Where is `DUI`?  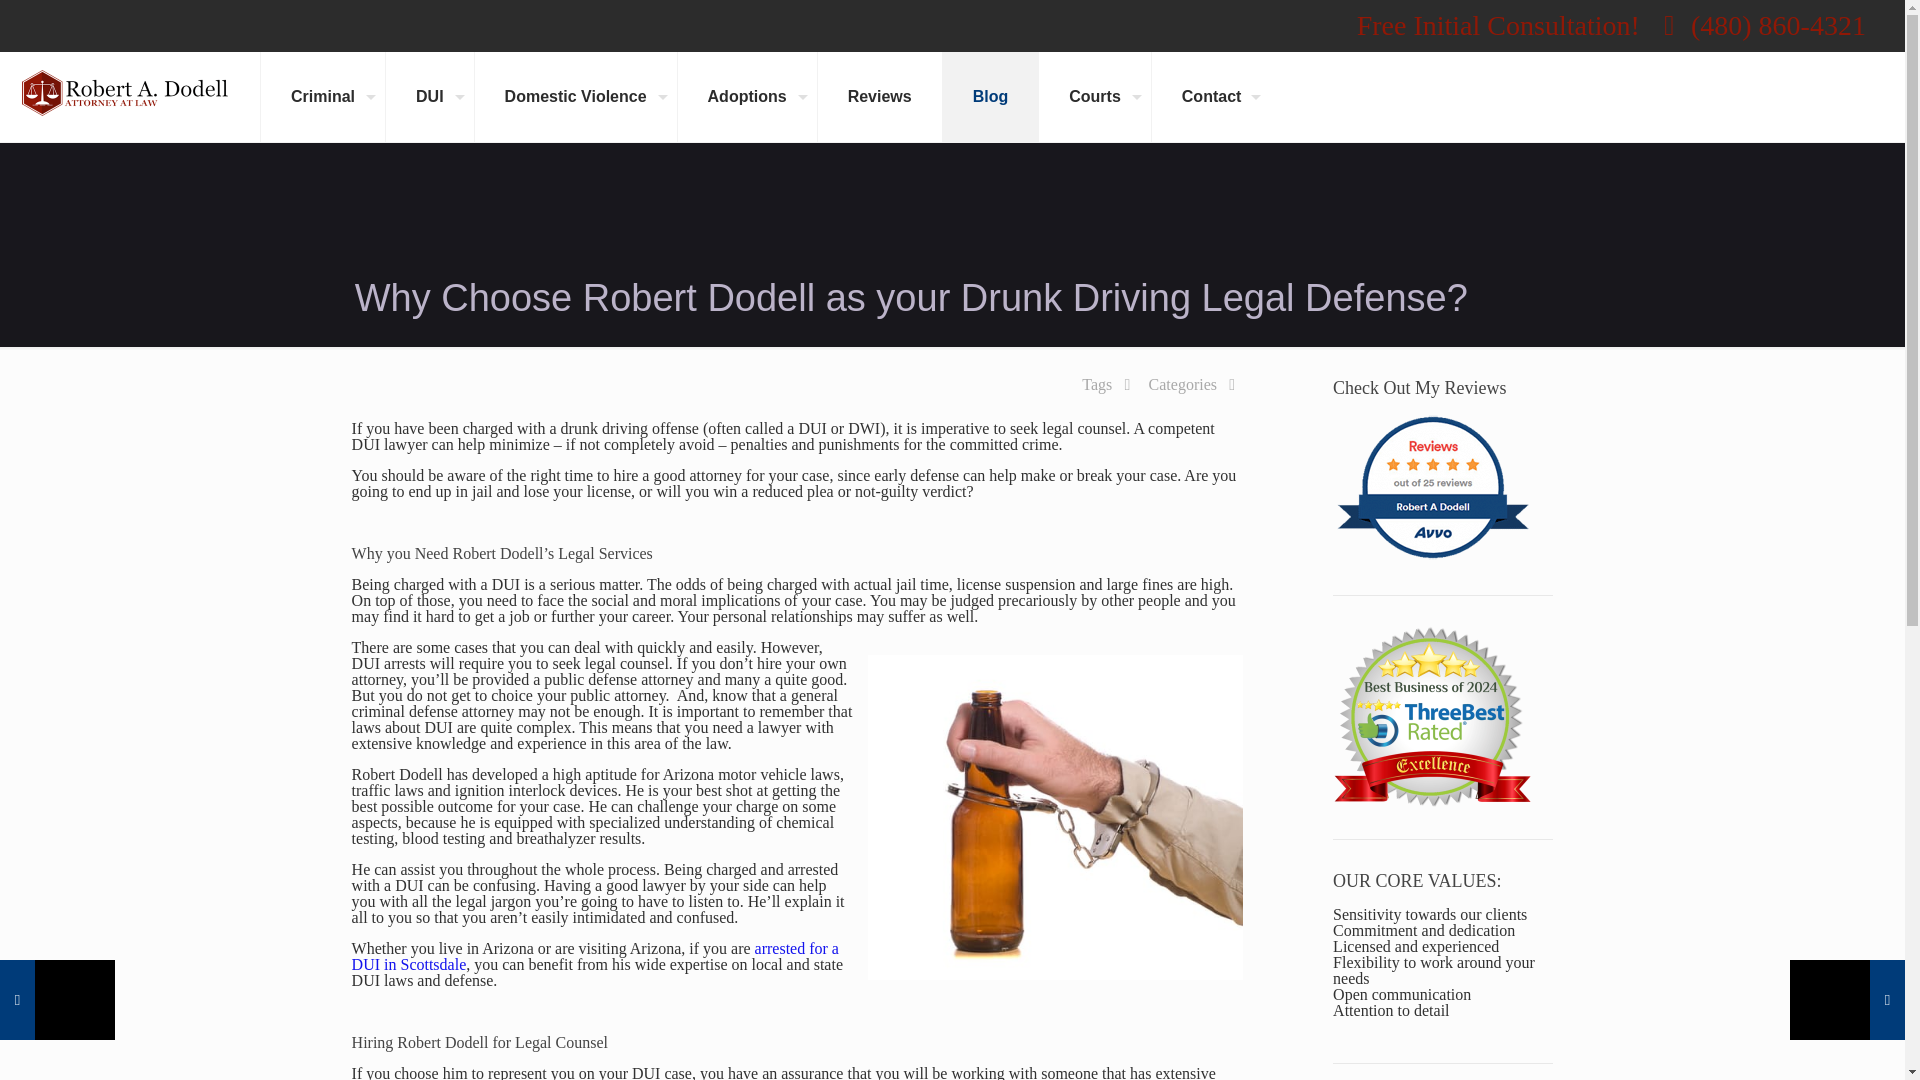
DUI is located at coordinates (430, 96).